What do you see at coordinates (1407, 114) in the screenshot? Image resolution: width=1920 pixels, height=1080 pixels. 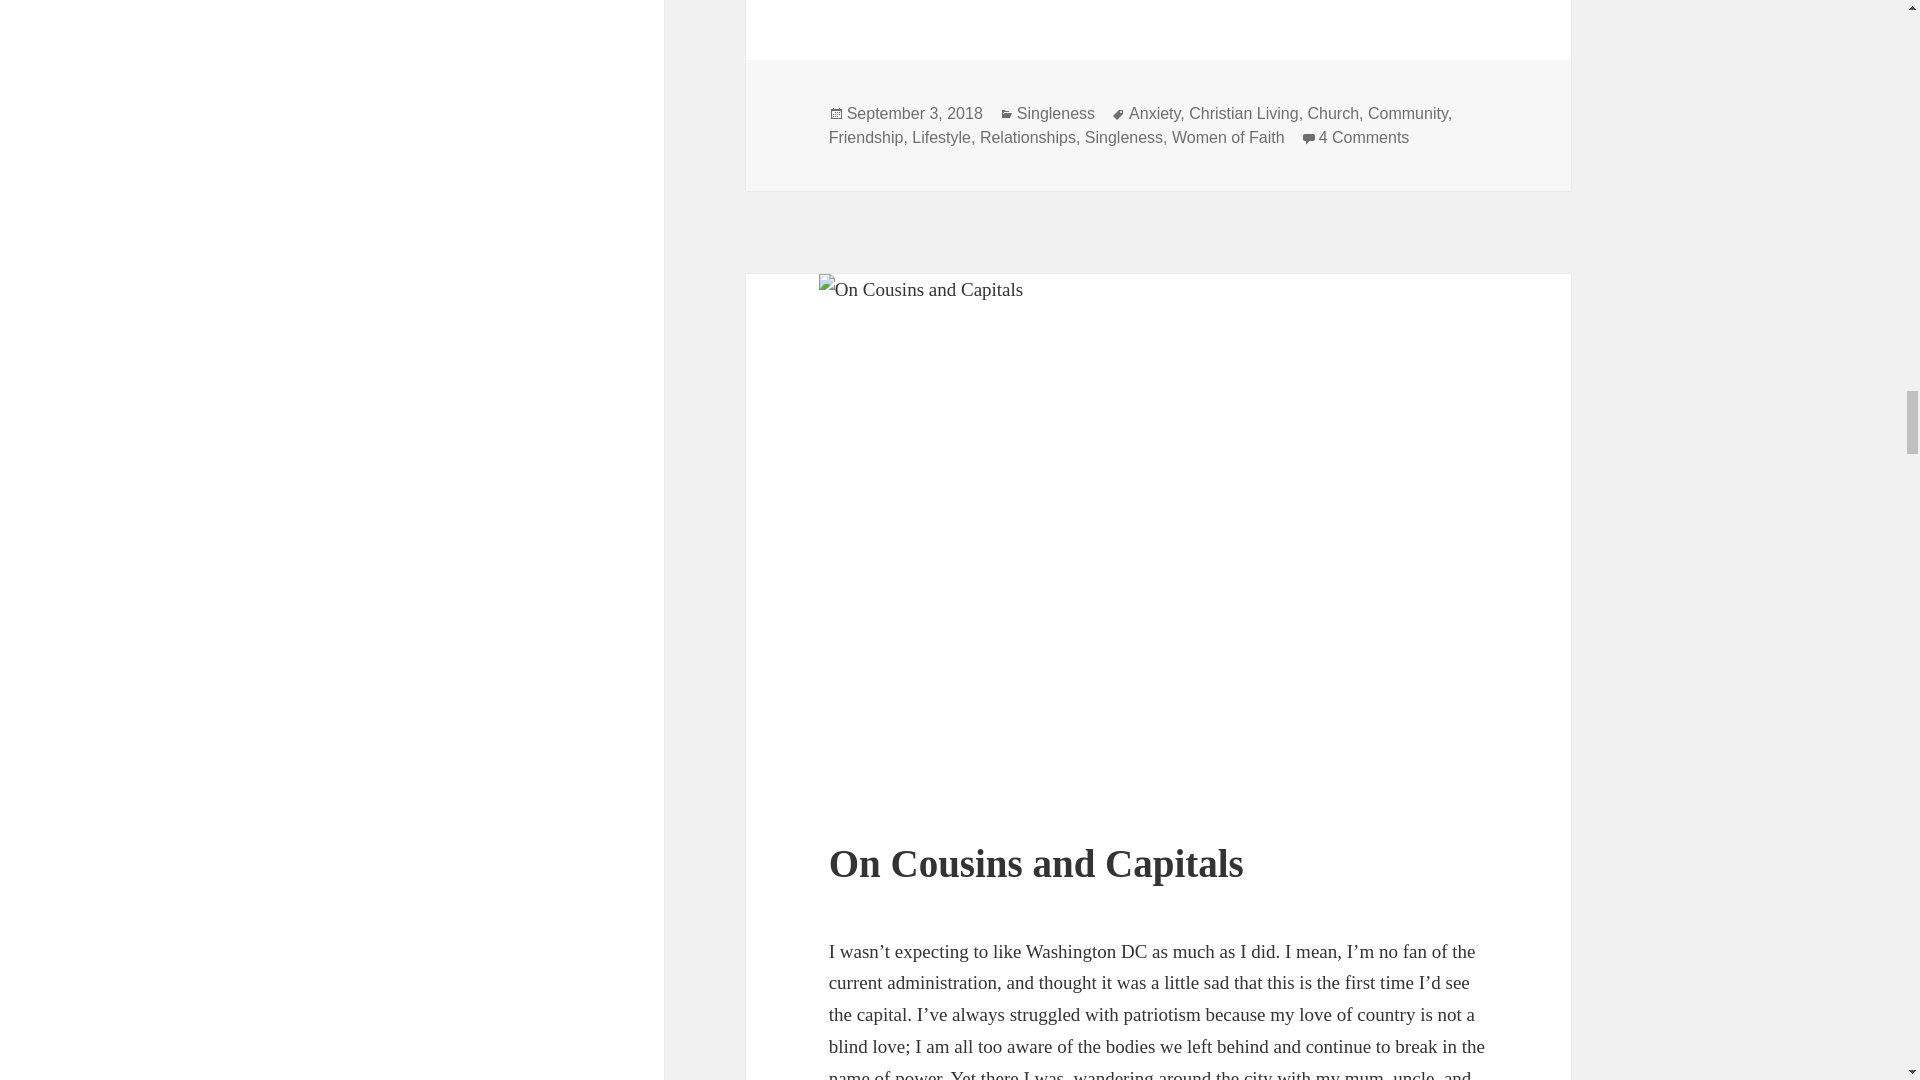 I see `Community` at bounding box center [1407, 114].